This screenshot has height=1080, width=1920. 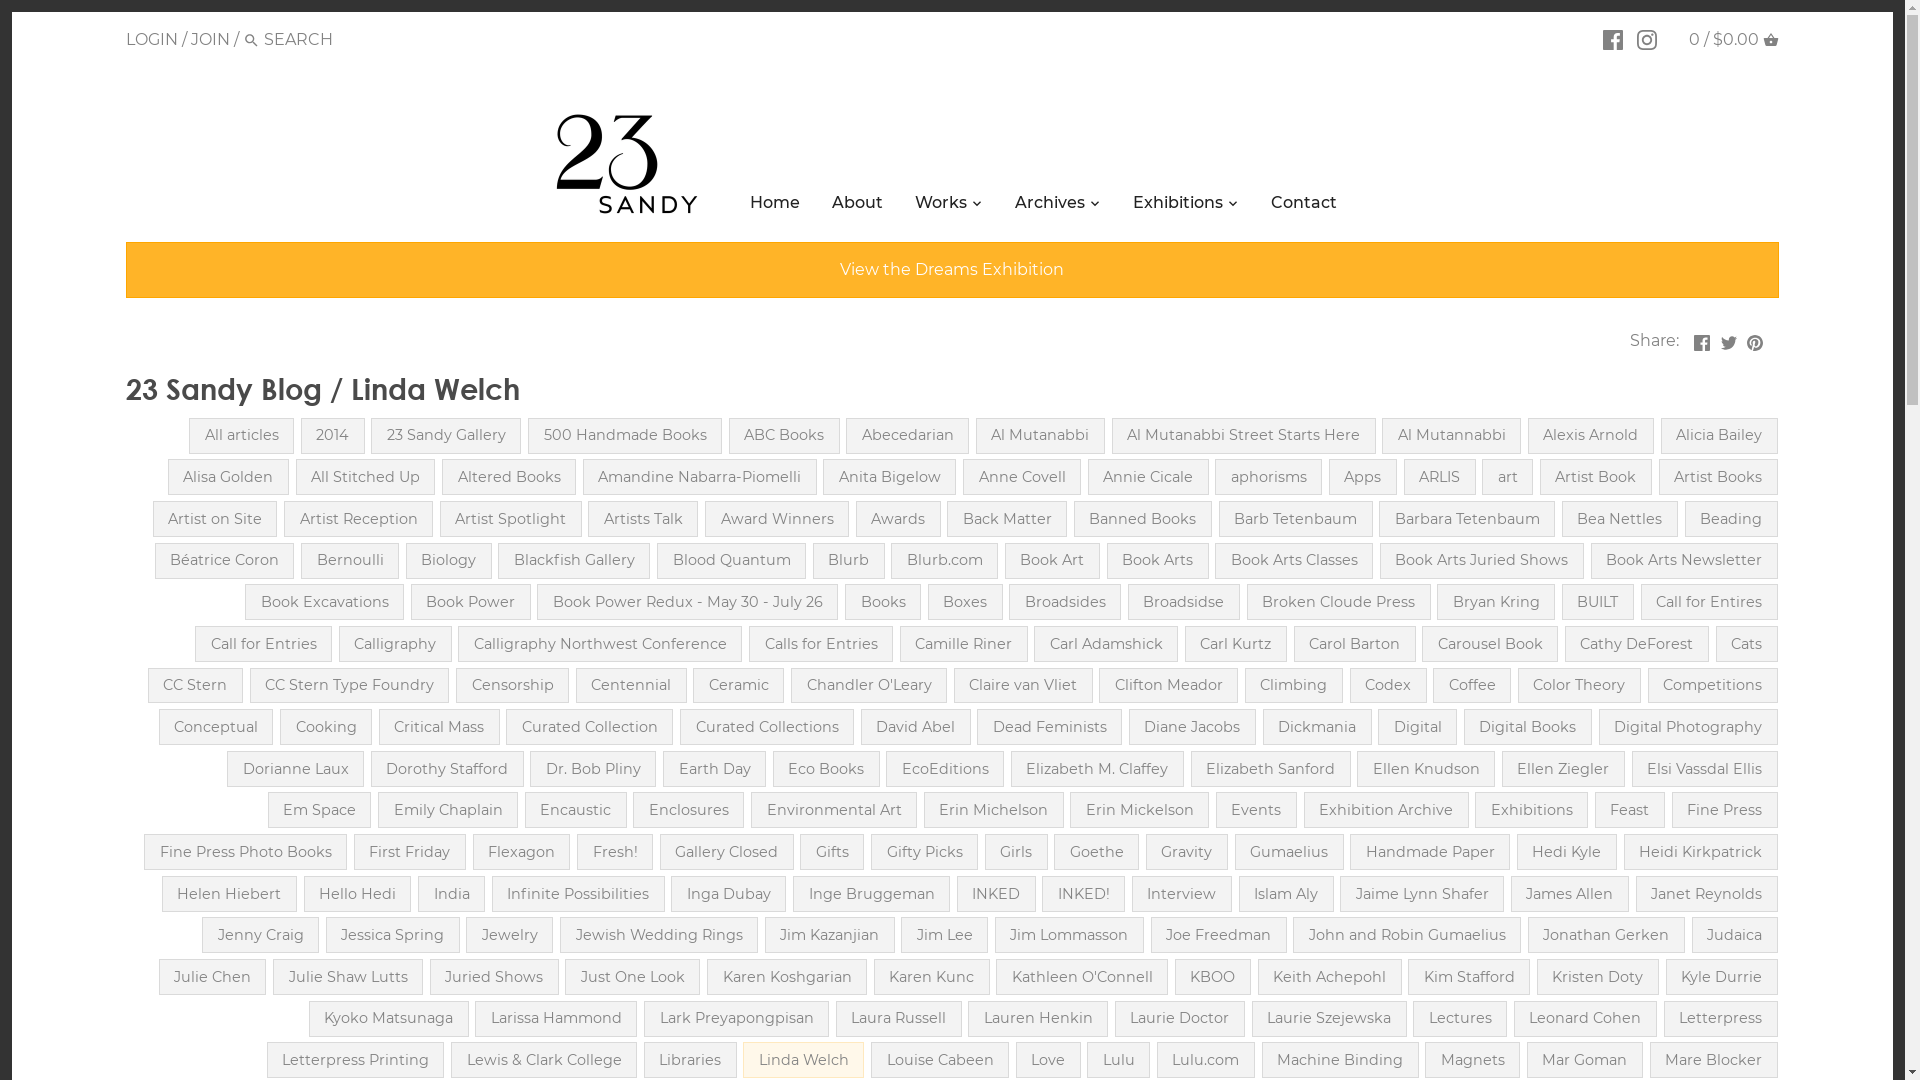 I want to click on Just One Look, so click(x=632, y=977).